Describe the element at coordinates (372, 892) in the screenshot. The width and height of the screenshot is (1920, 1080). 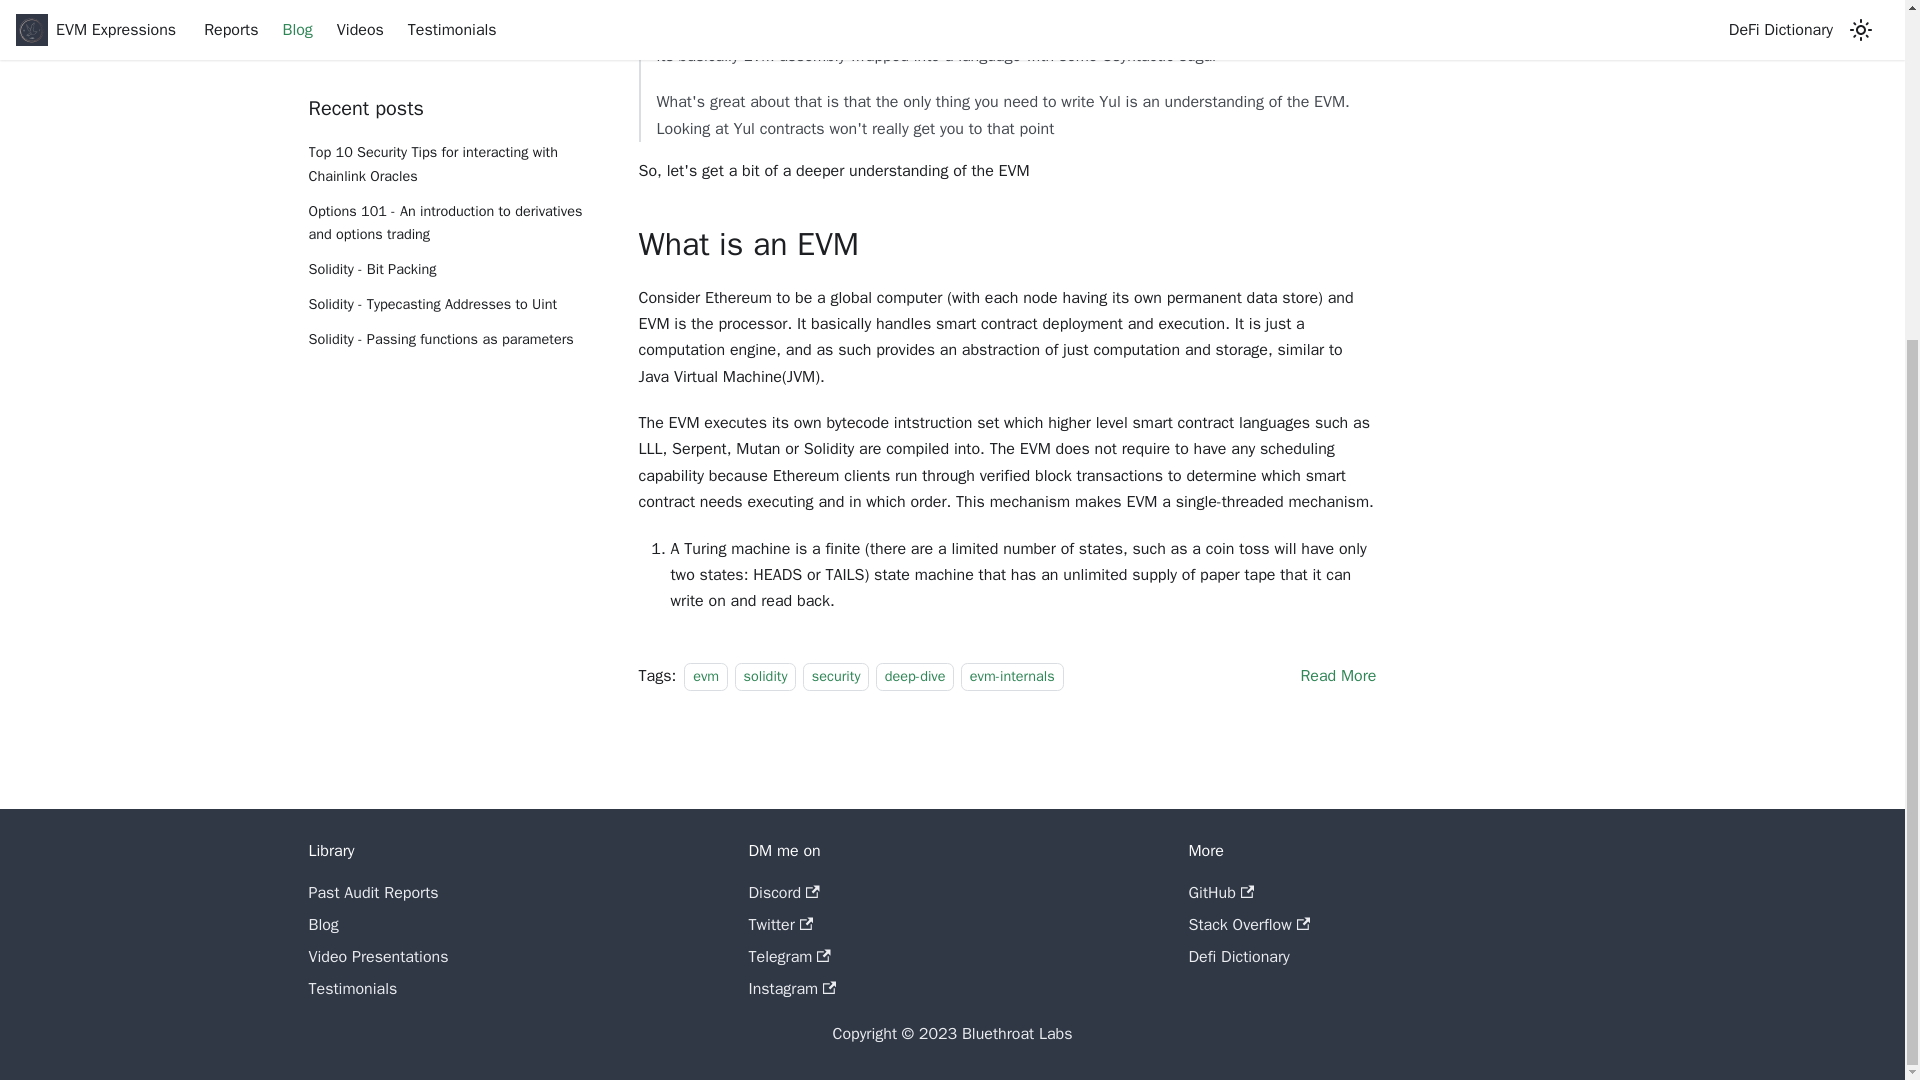
I see `Past Audit Reports` at that location.